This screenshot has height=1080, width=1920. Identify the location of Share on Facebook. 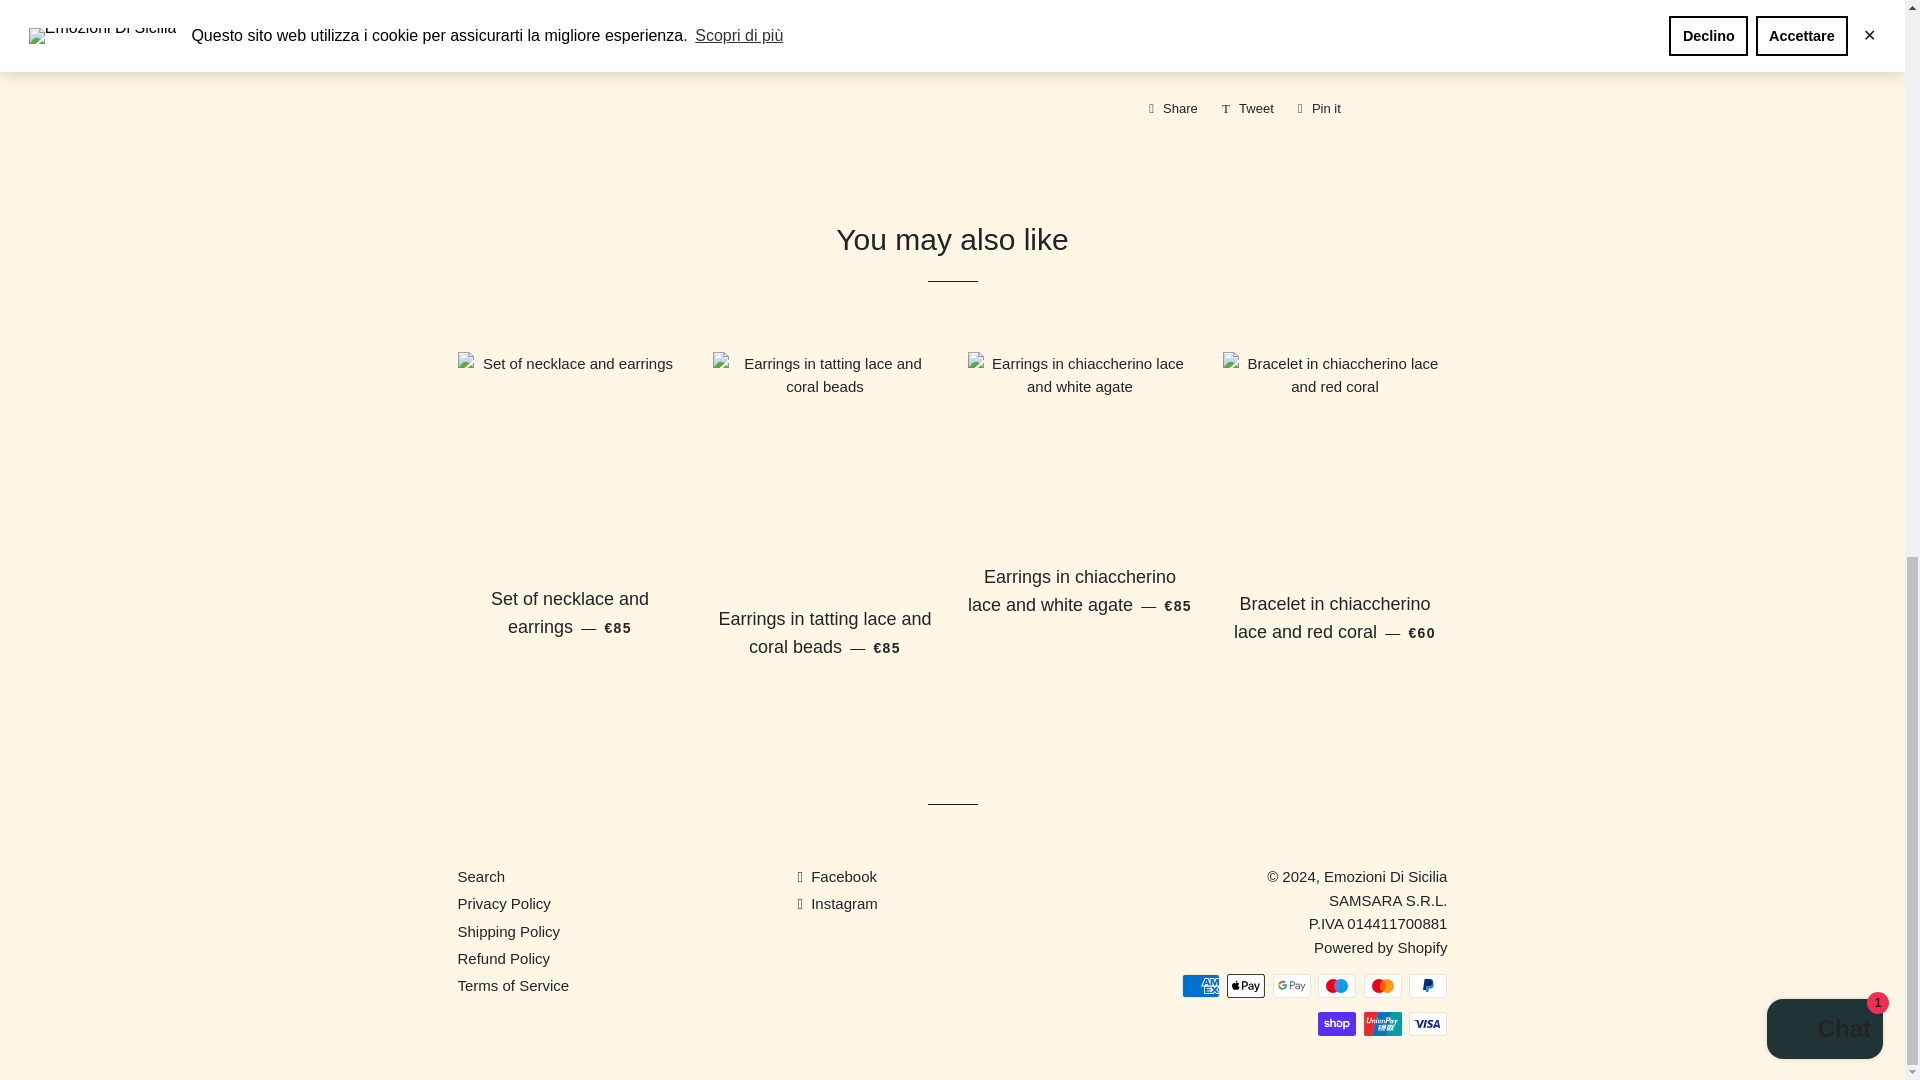
(1336, 1023).